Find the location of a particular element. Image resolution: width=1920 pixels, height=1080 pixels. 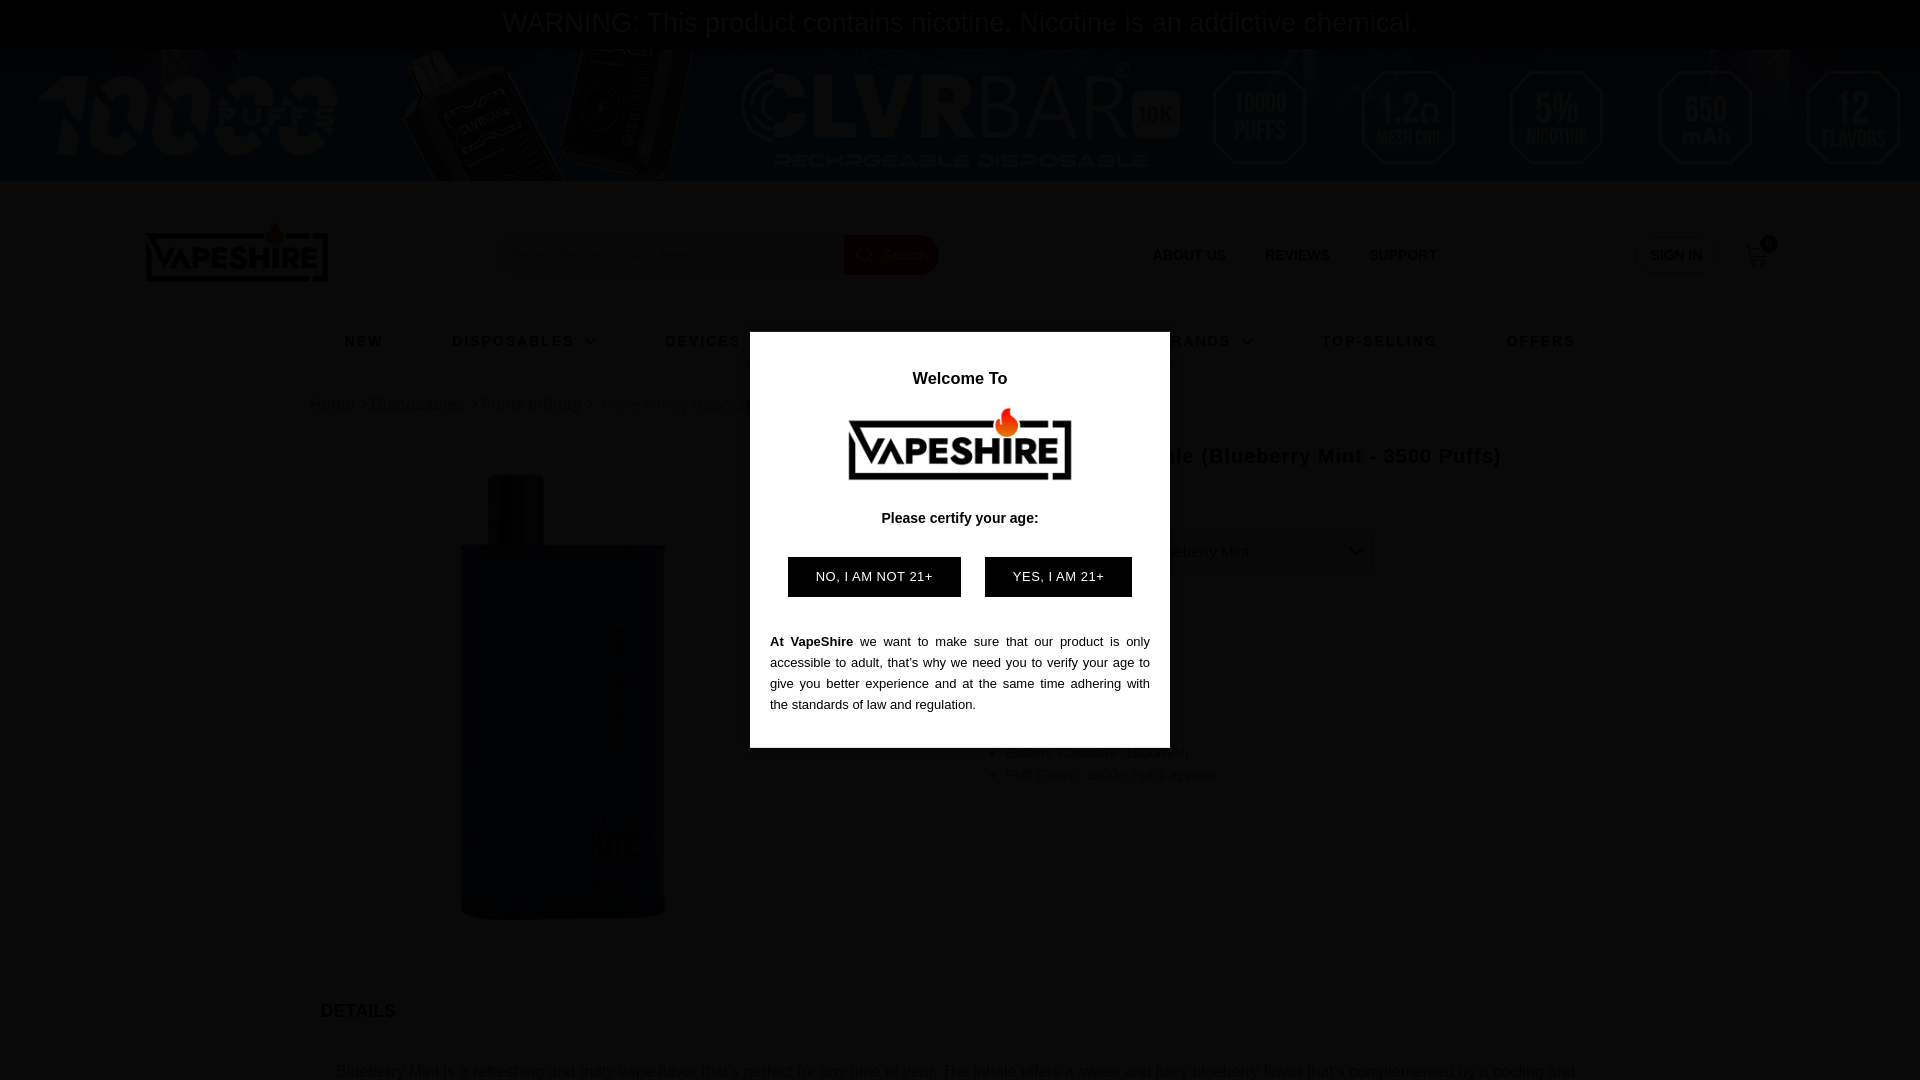

SIGN IN is located at coordinates (1676, 255).